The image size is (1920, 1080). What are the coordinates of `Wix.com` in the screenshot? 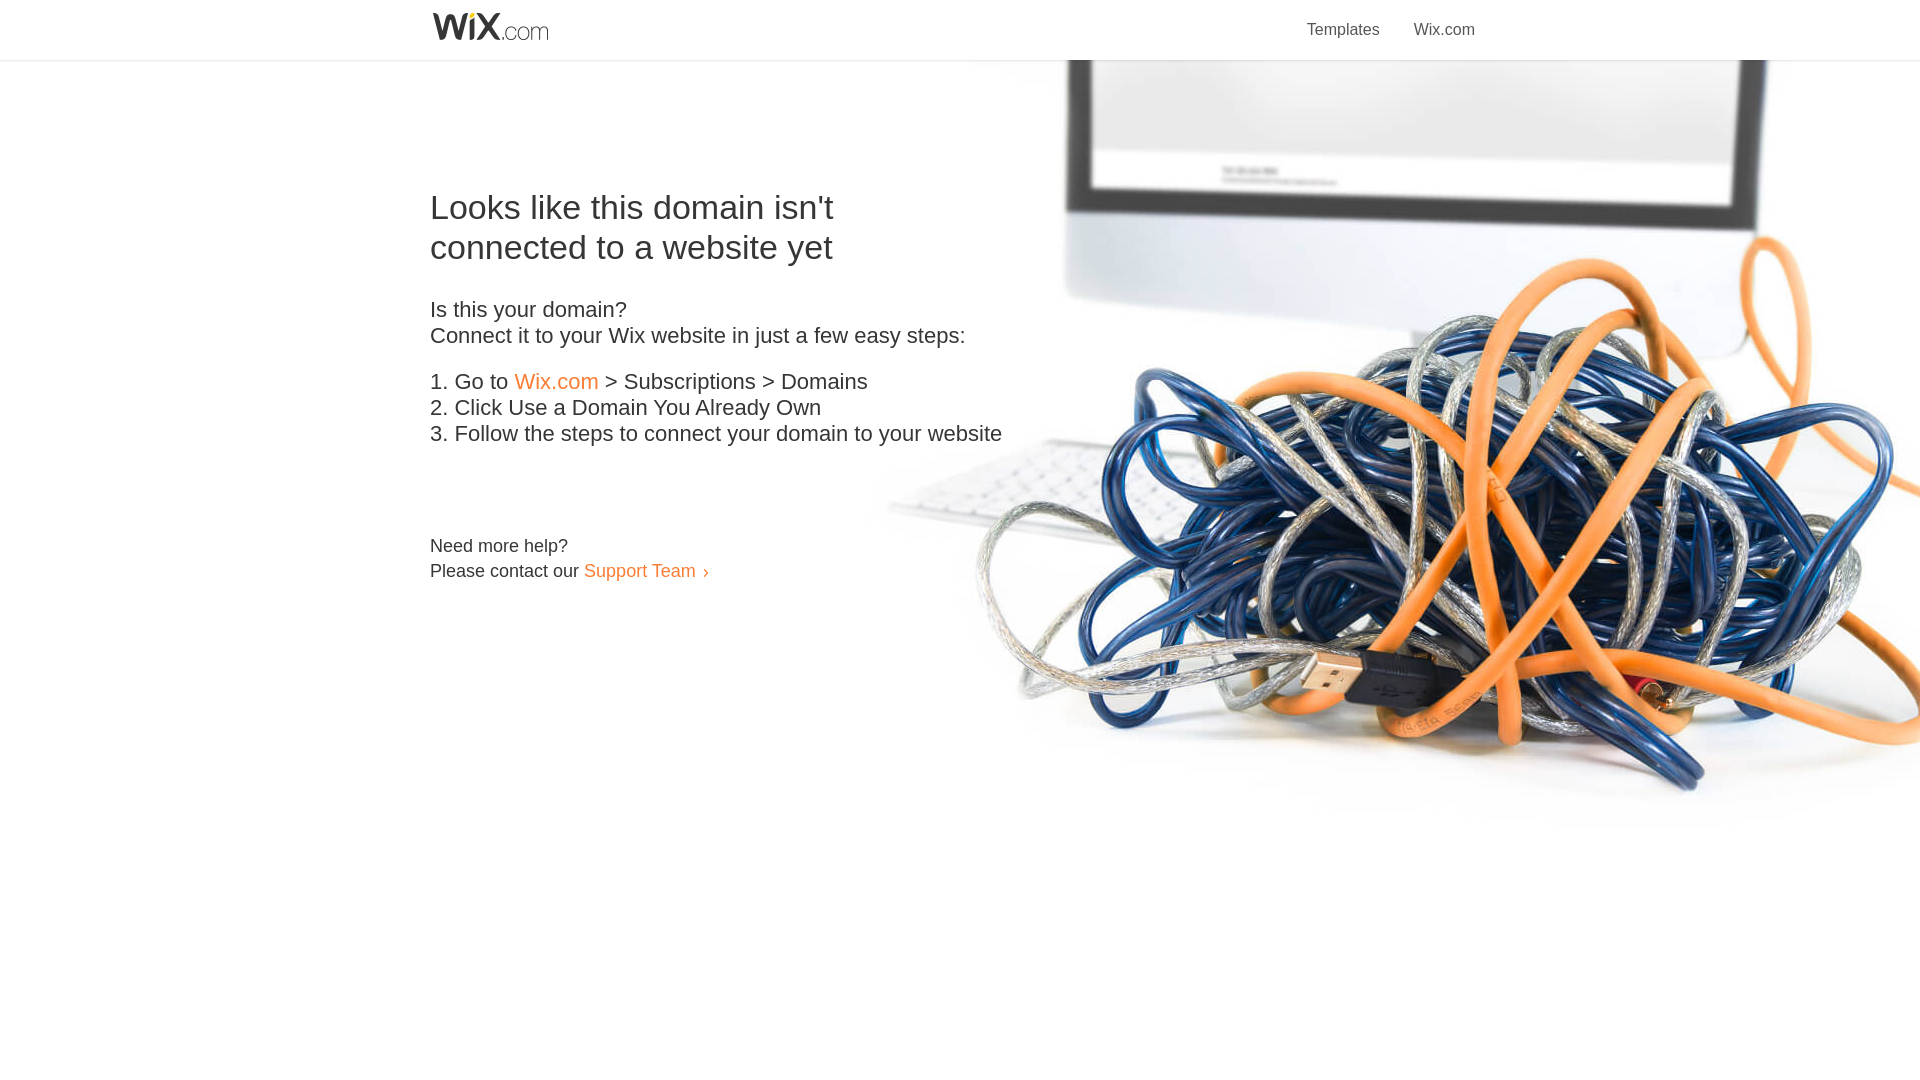 It's located at (556, 382).